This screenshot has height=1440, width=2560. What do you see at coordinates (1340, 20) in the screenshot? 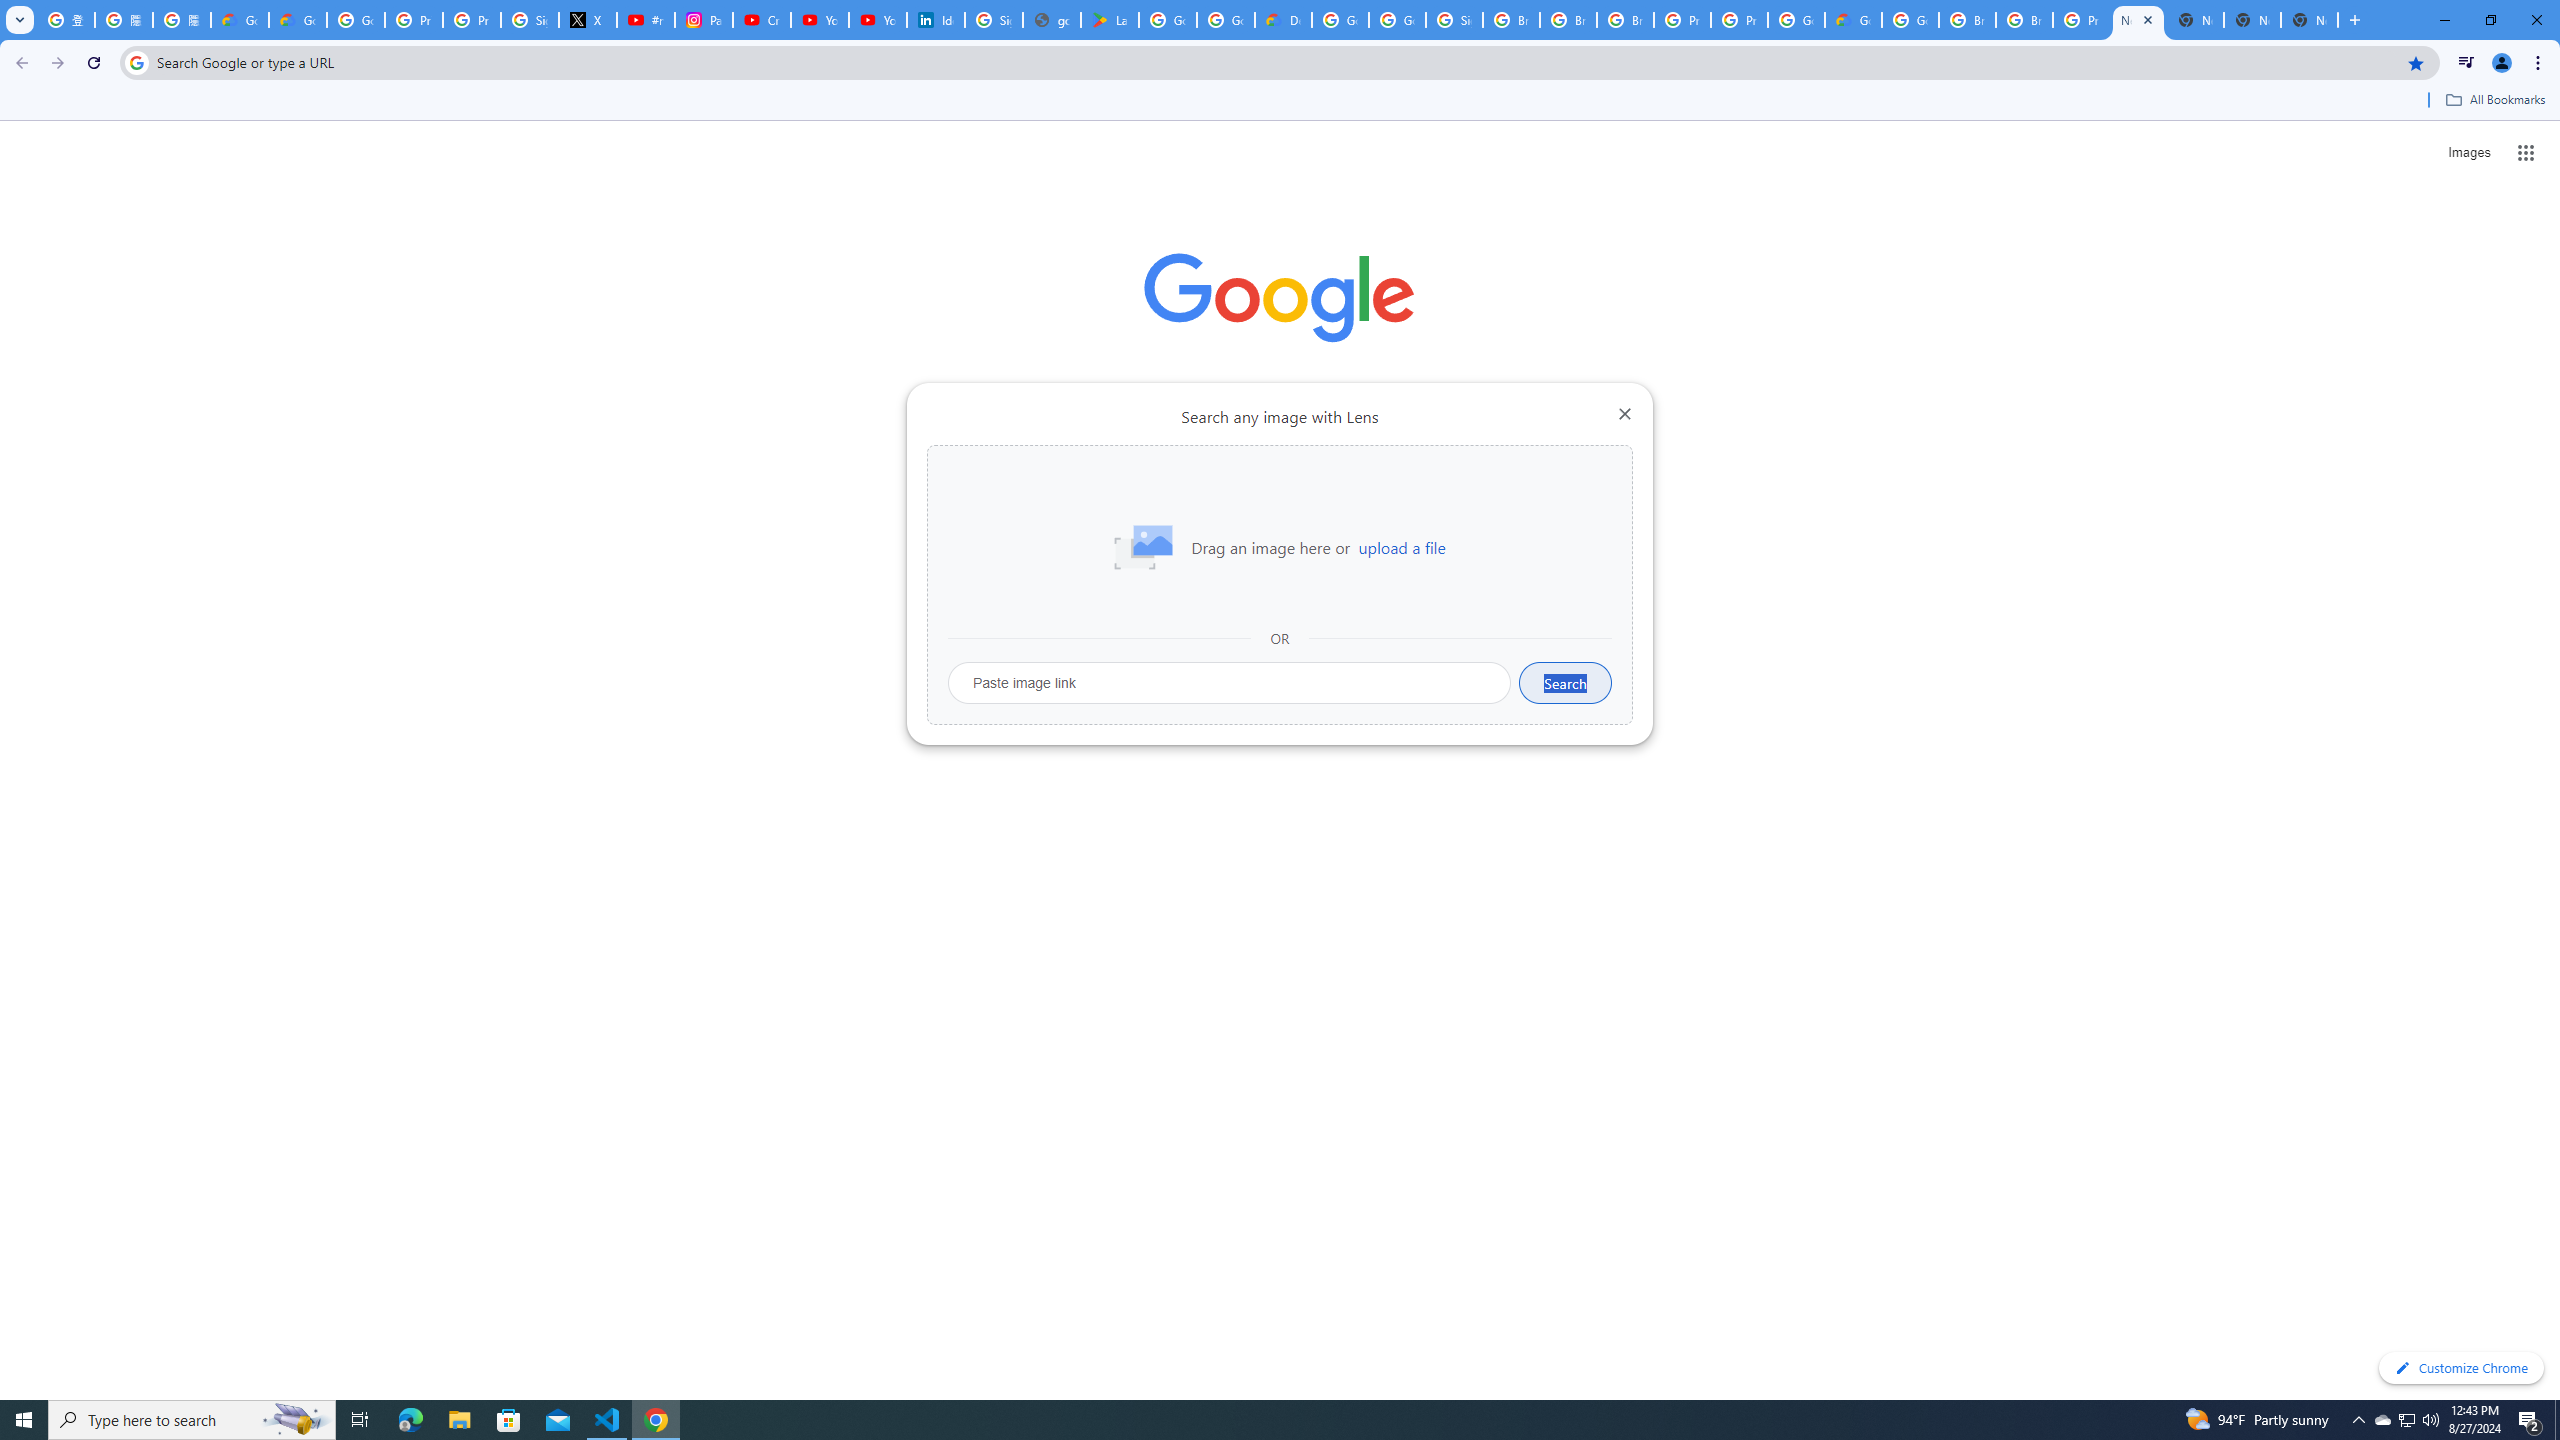
I see `Google Cloud Platform` at bounding box center [1340, 20].